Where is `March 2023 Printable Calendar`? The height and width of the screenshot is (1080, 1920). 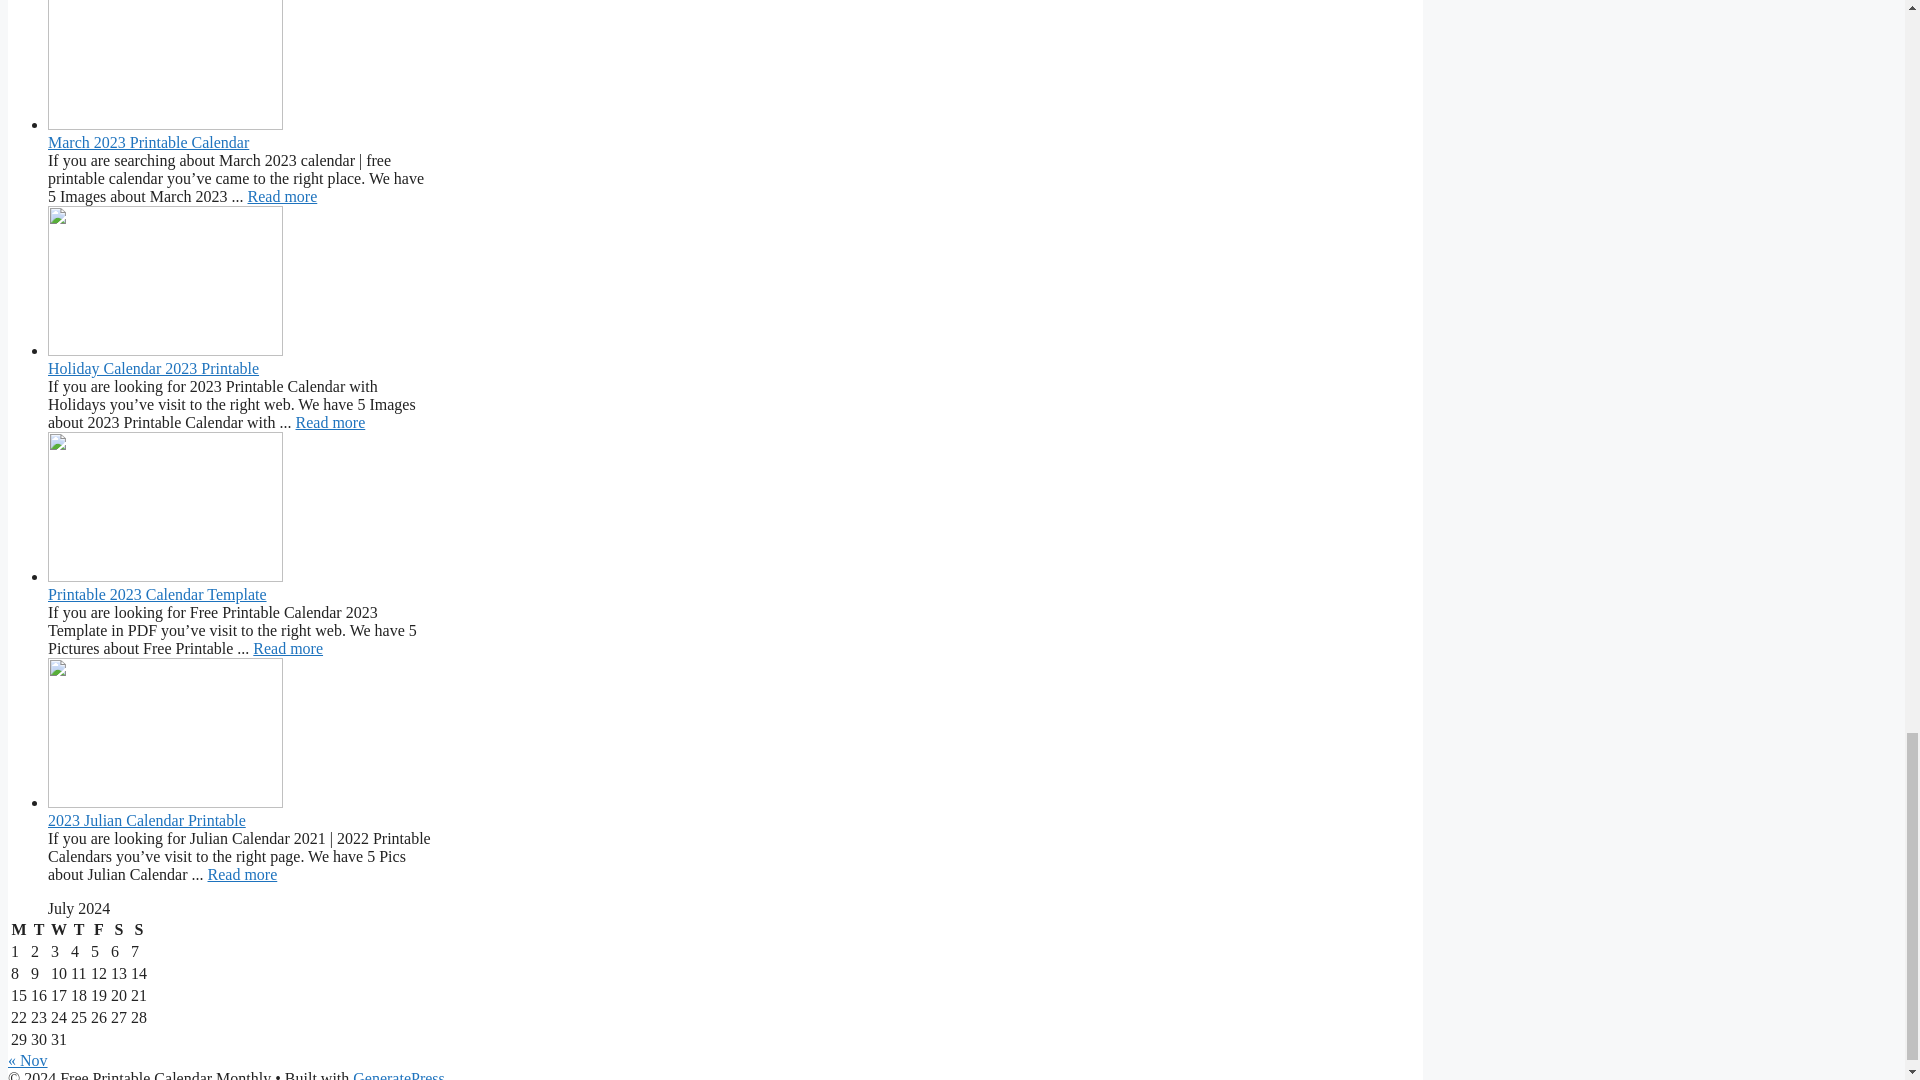
March 2023 Printable Calendar is located at coordinates (282, 196).